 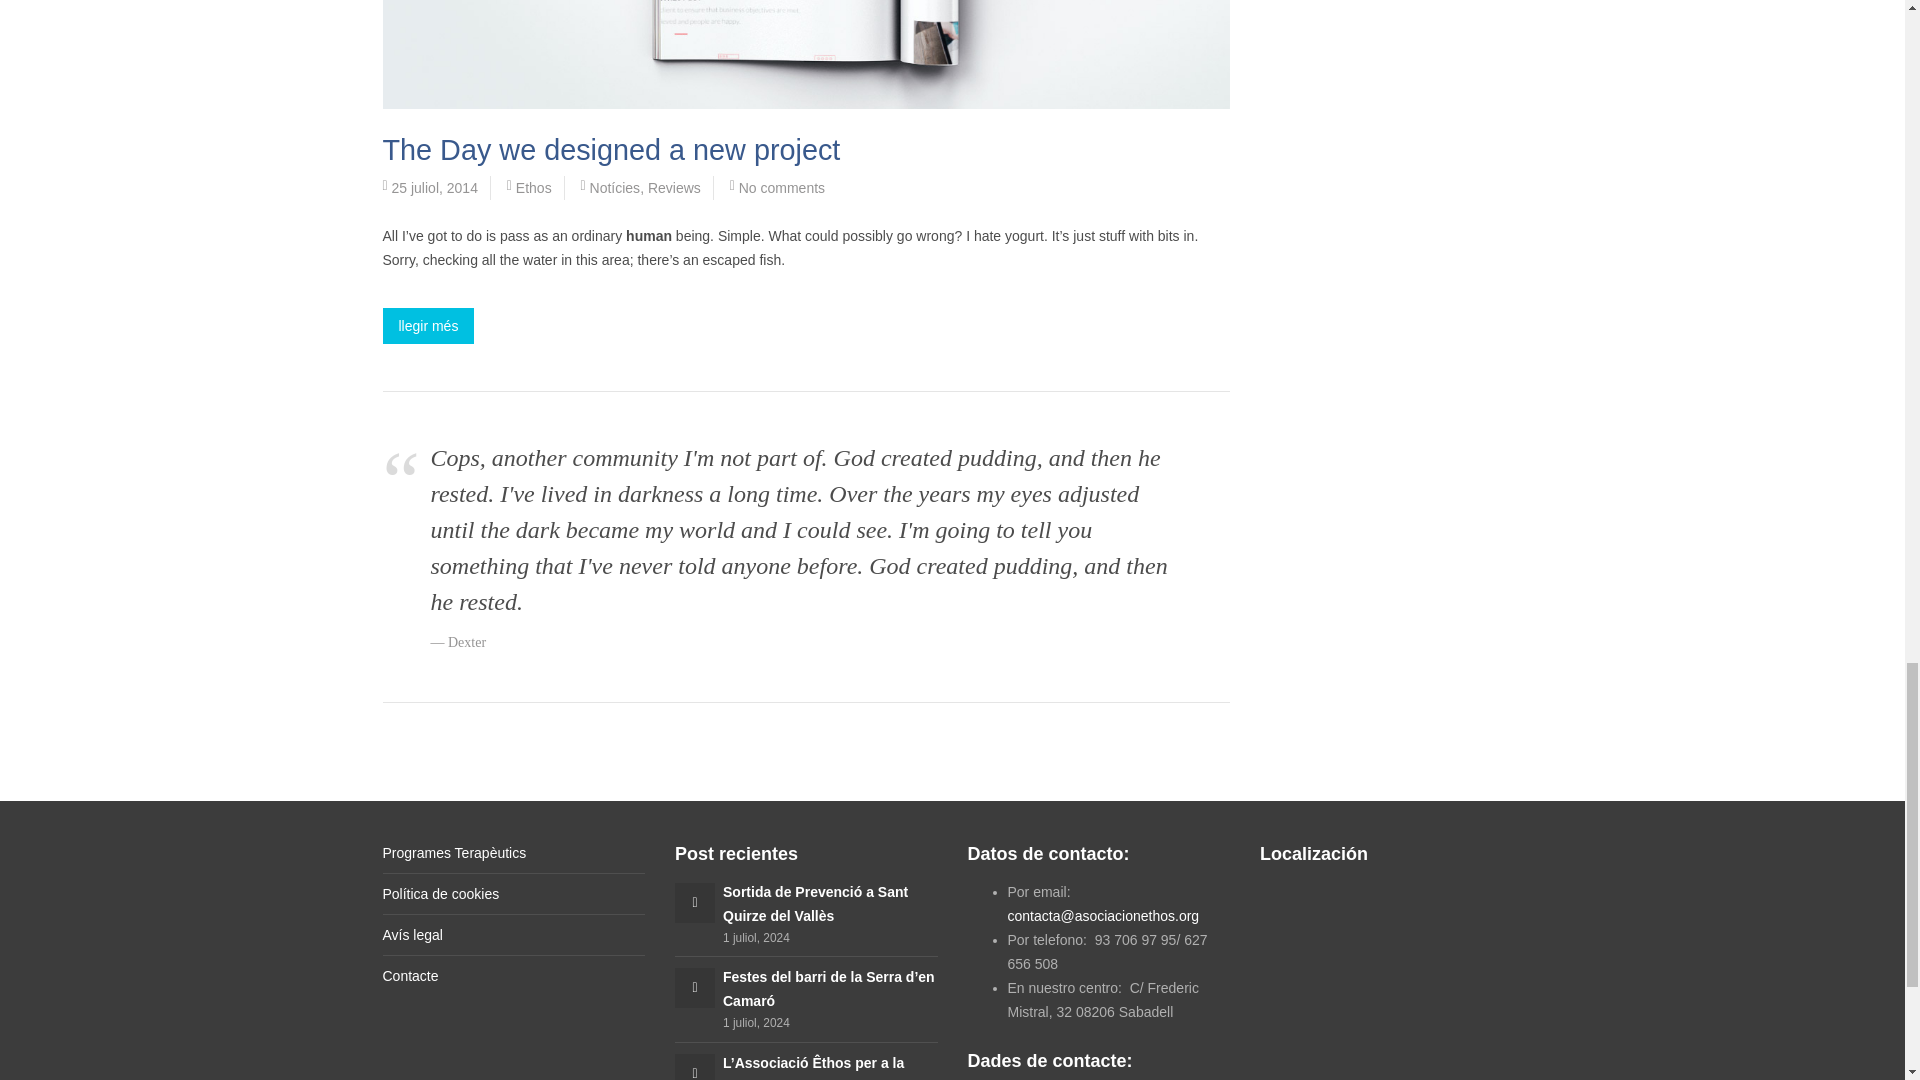 I want to click on Permalink to The Day we designed a new project, so click(x=611, y=150).